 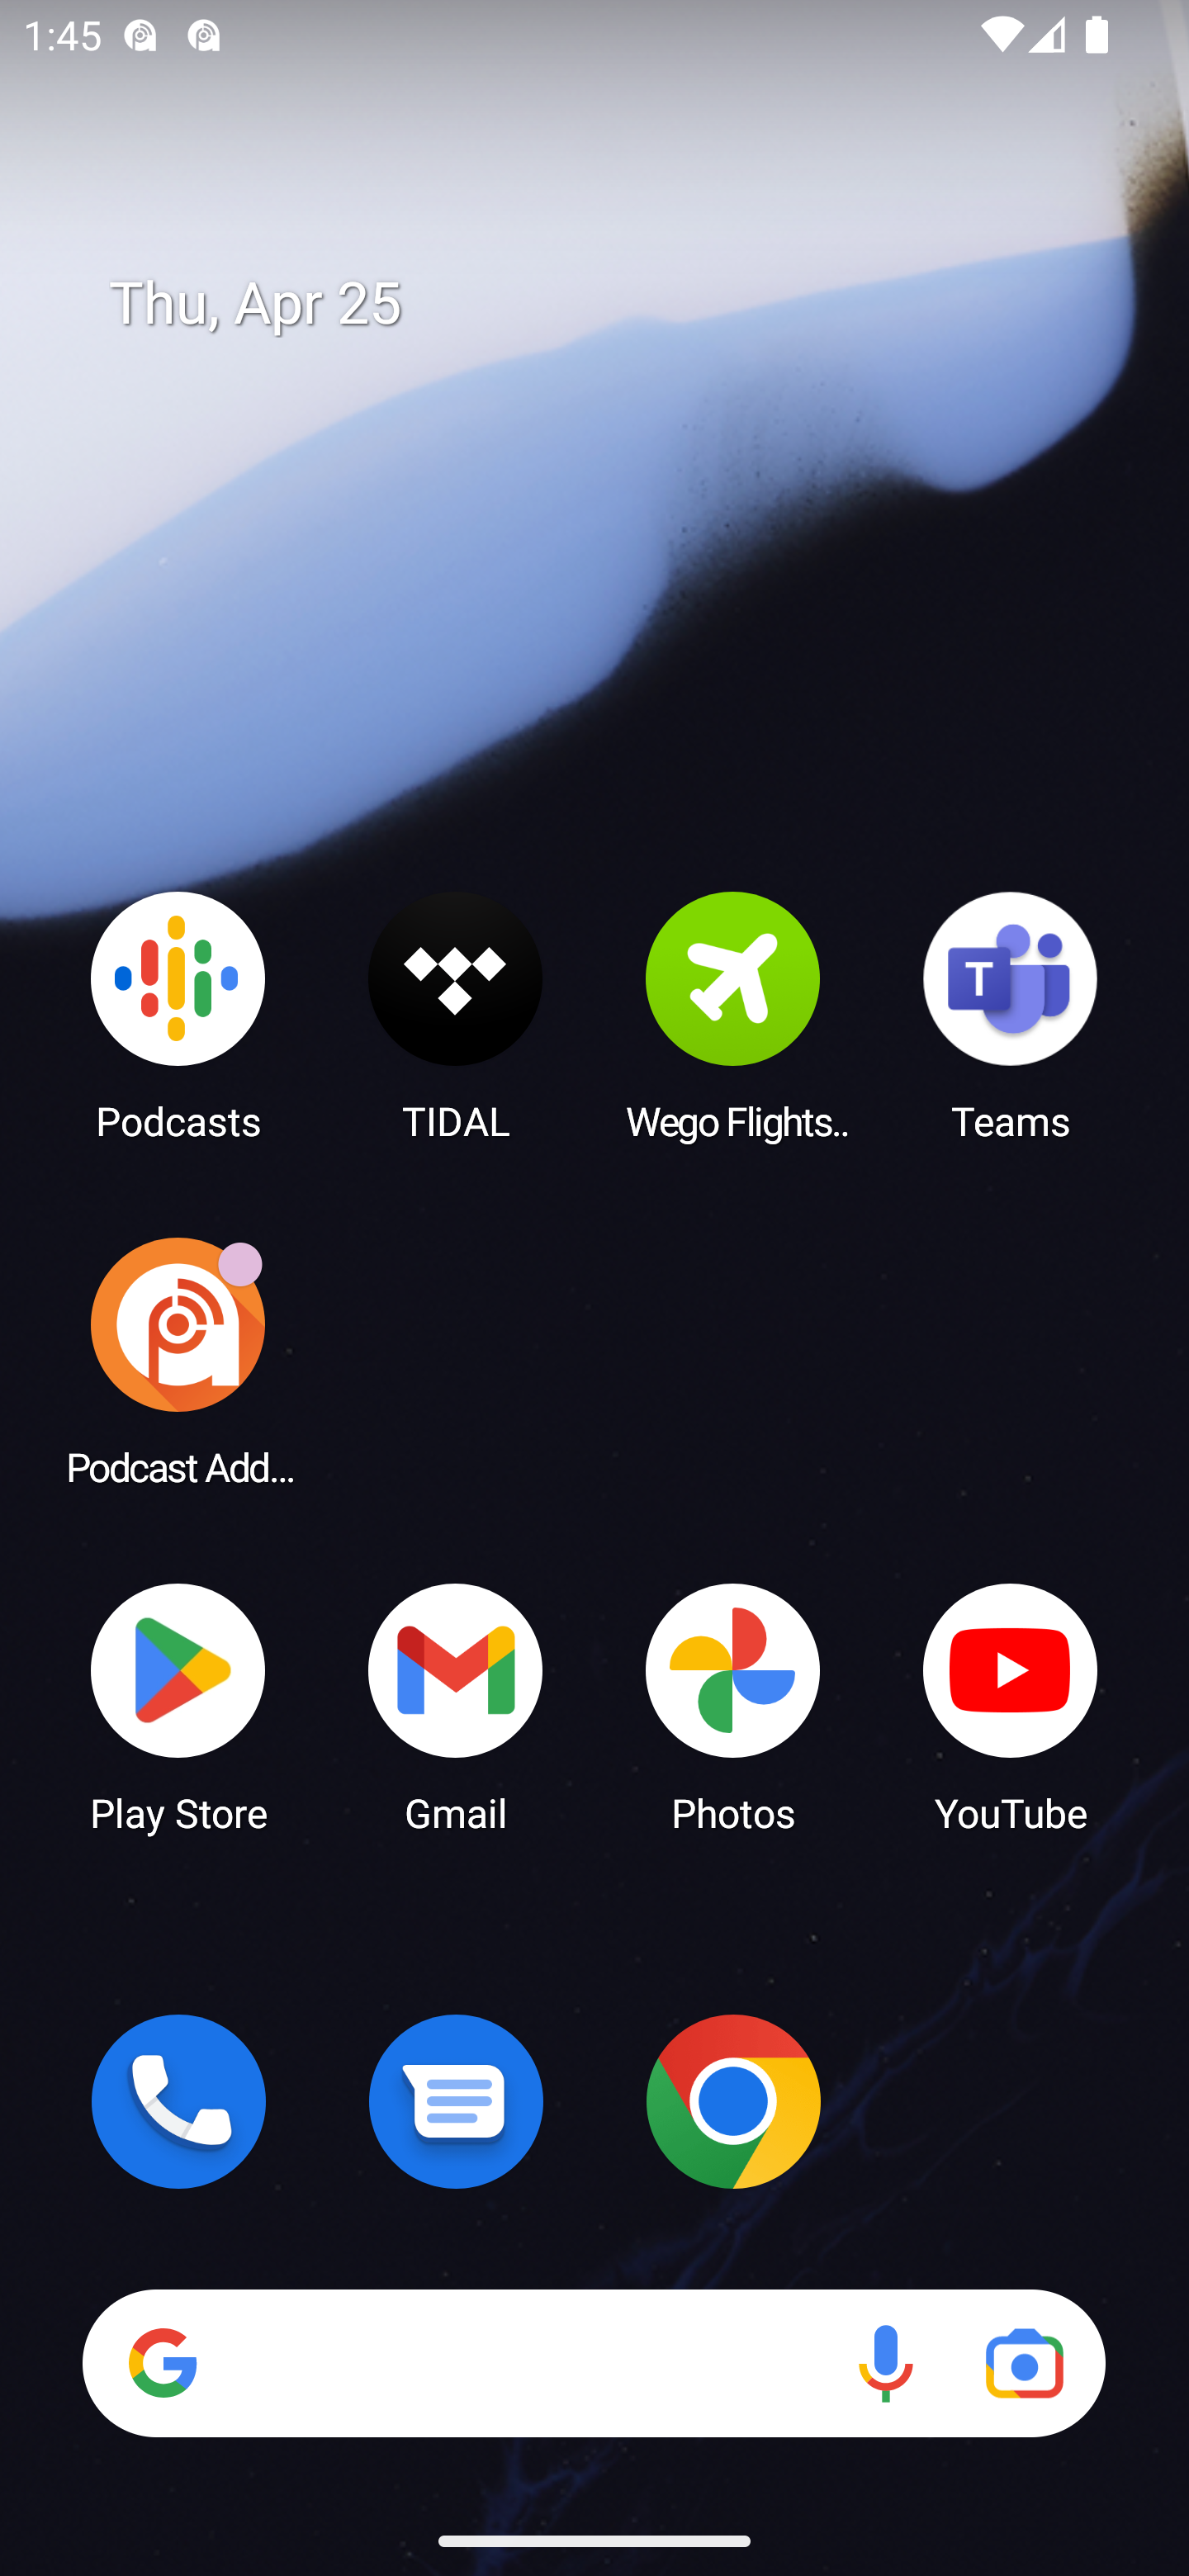 I want to click on Teams, so click(x=1011, y=1015).